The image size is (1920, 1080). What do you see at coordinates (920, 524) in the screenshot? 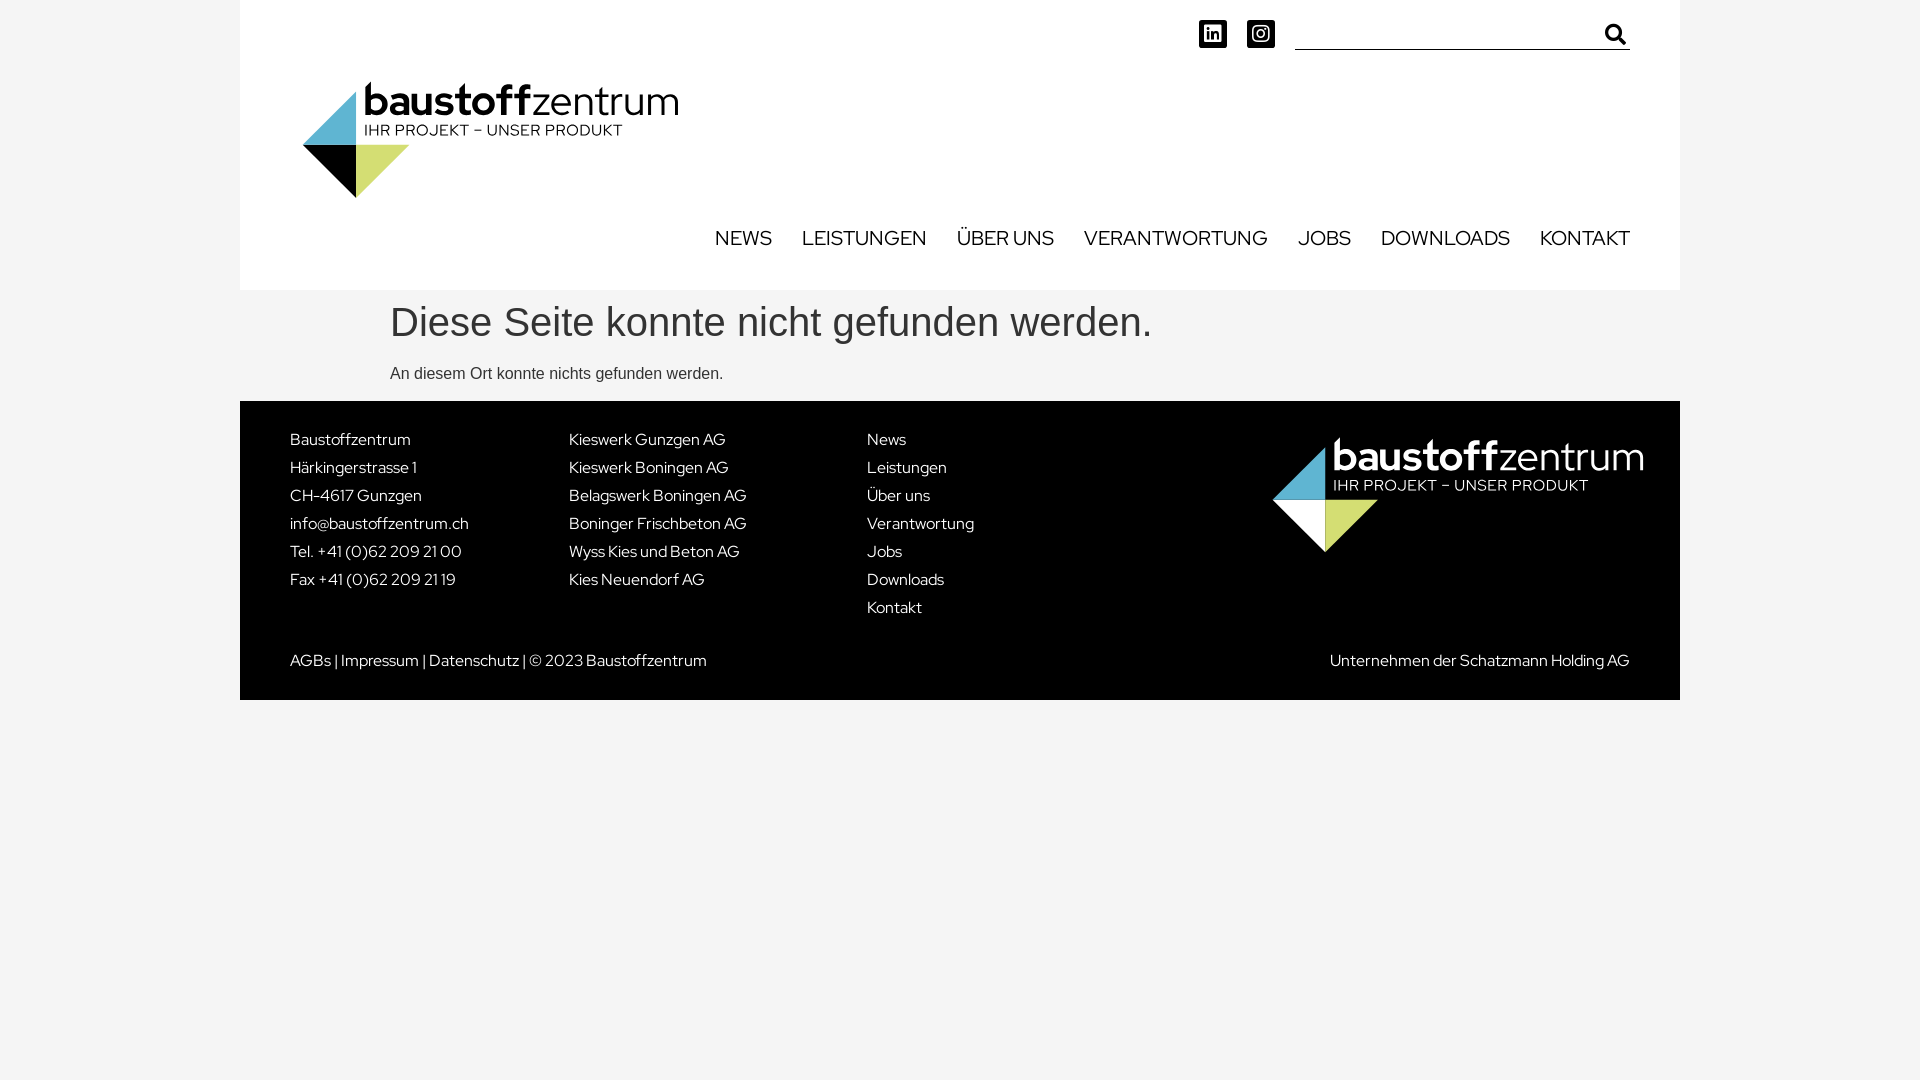
I see `Verantwortung` at bounding box center [920, 524].